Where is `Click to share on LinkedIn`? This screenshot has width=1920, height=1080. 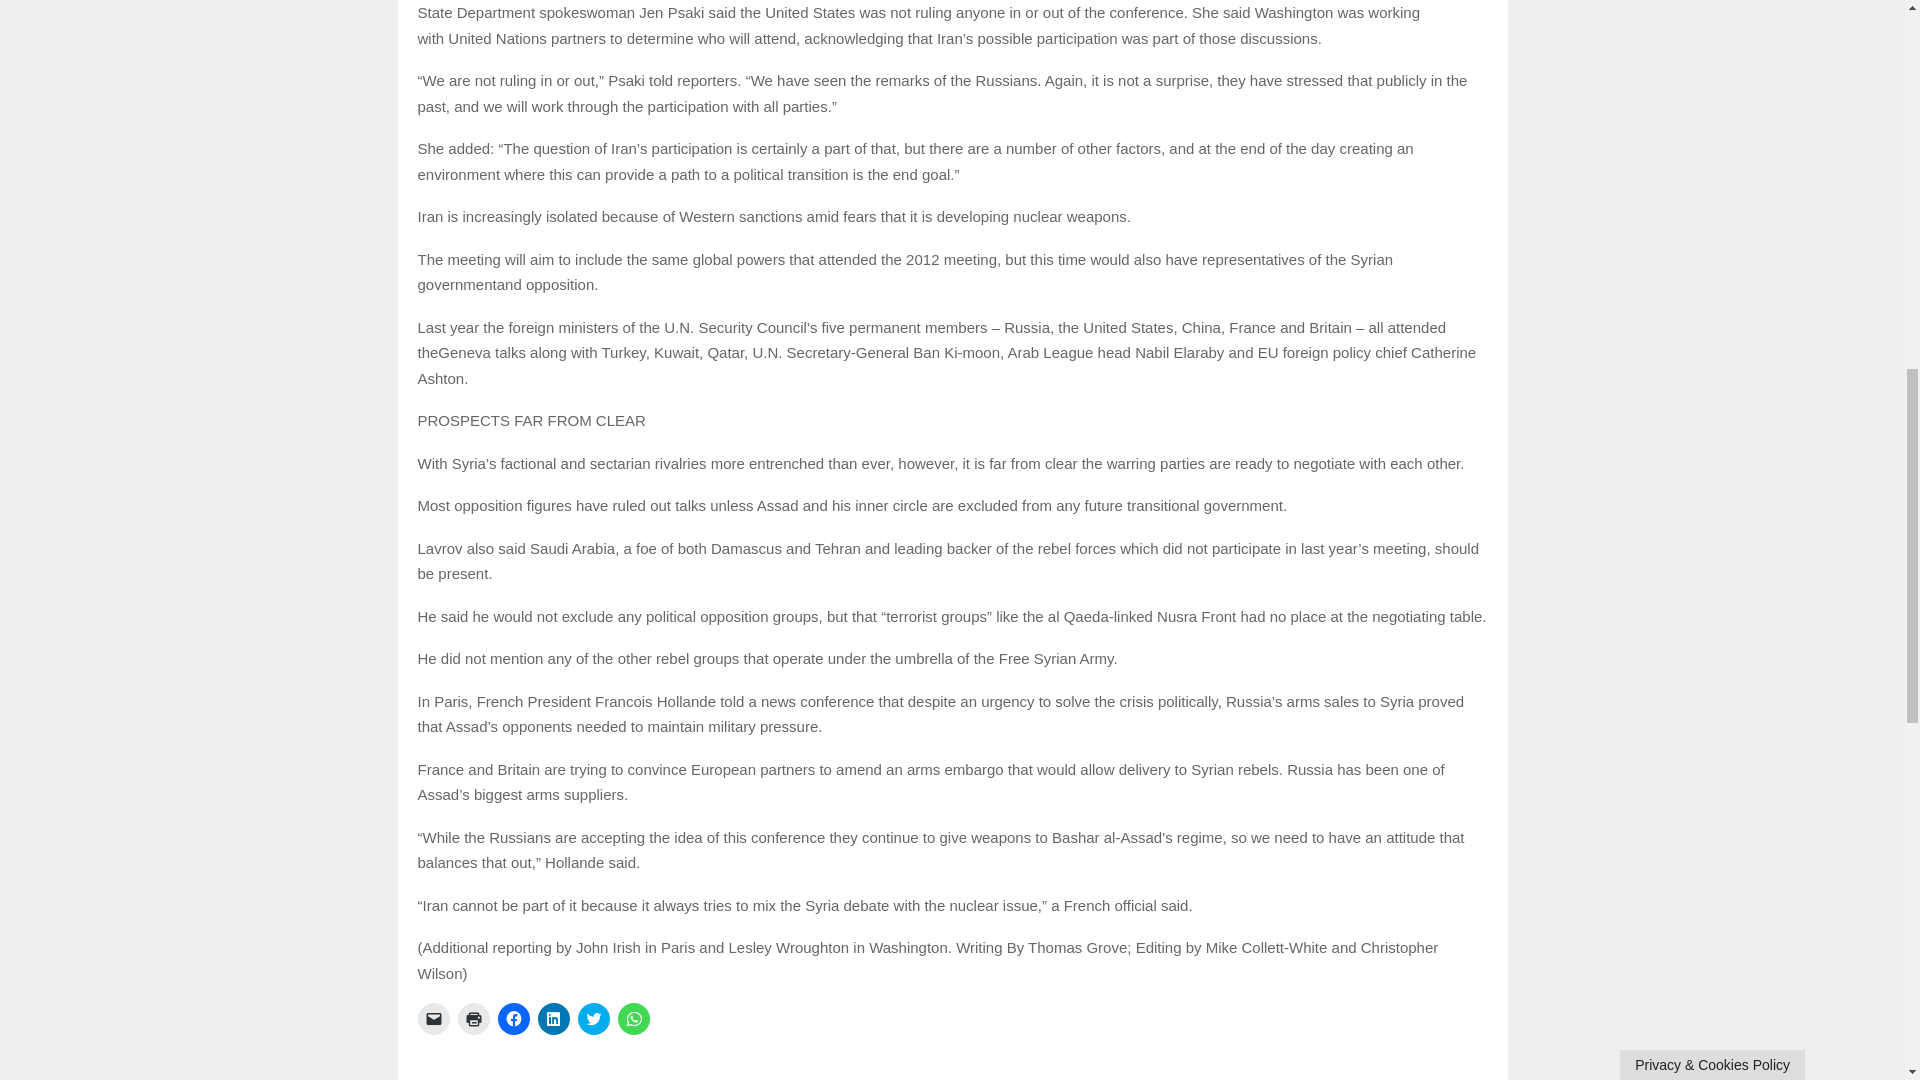 Click to share on LinkedIn is located at coordinates (554, 1018).